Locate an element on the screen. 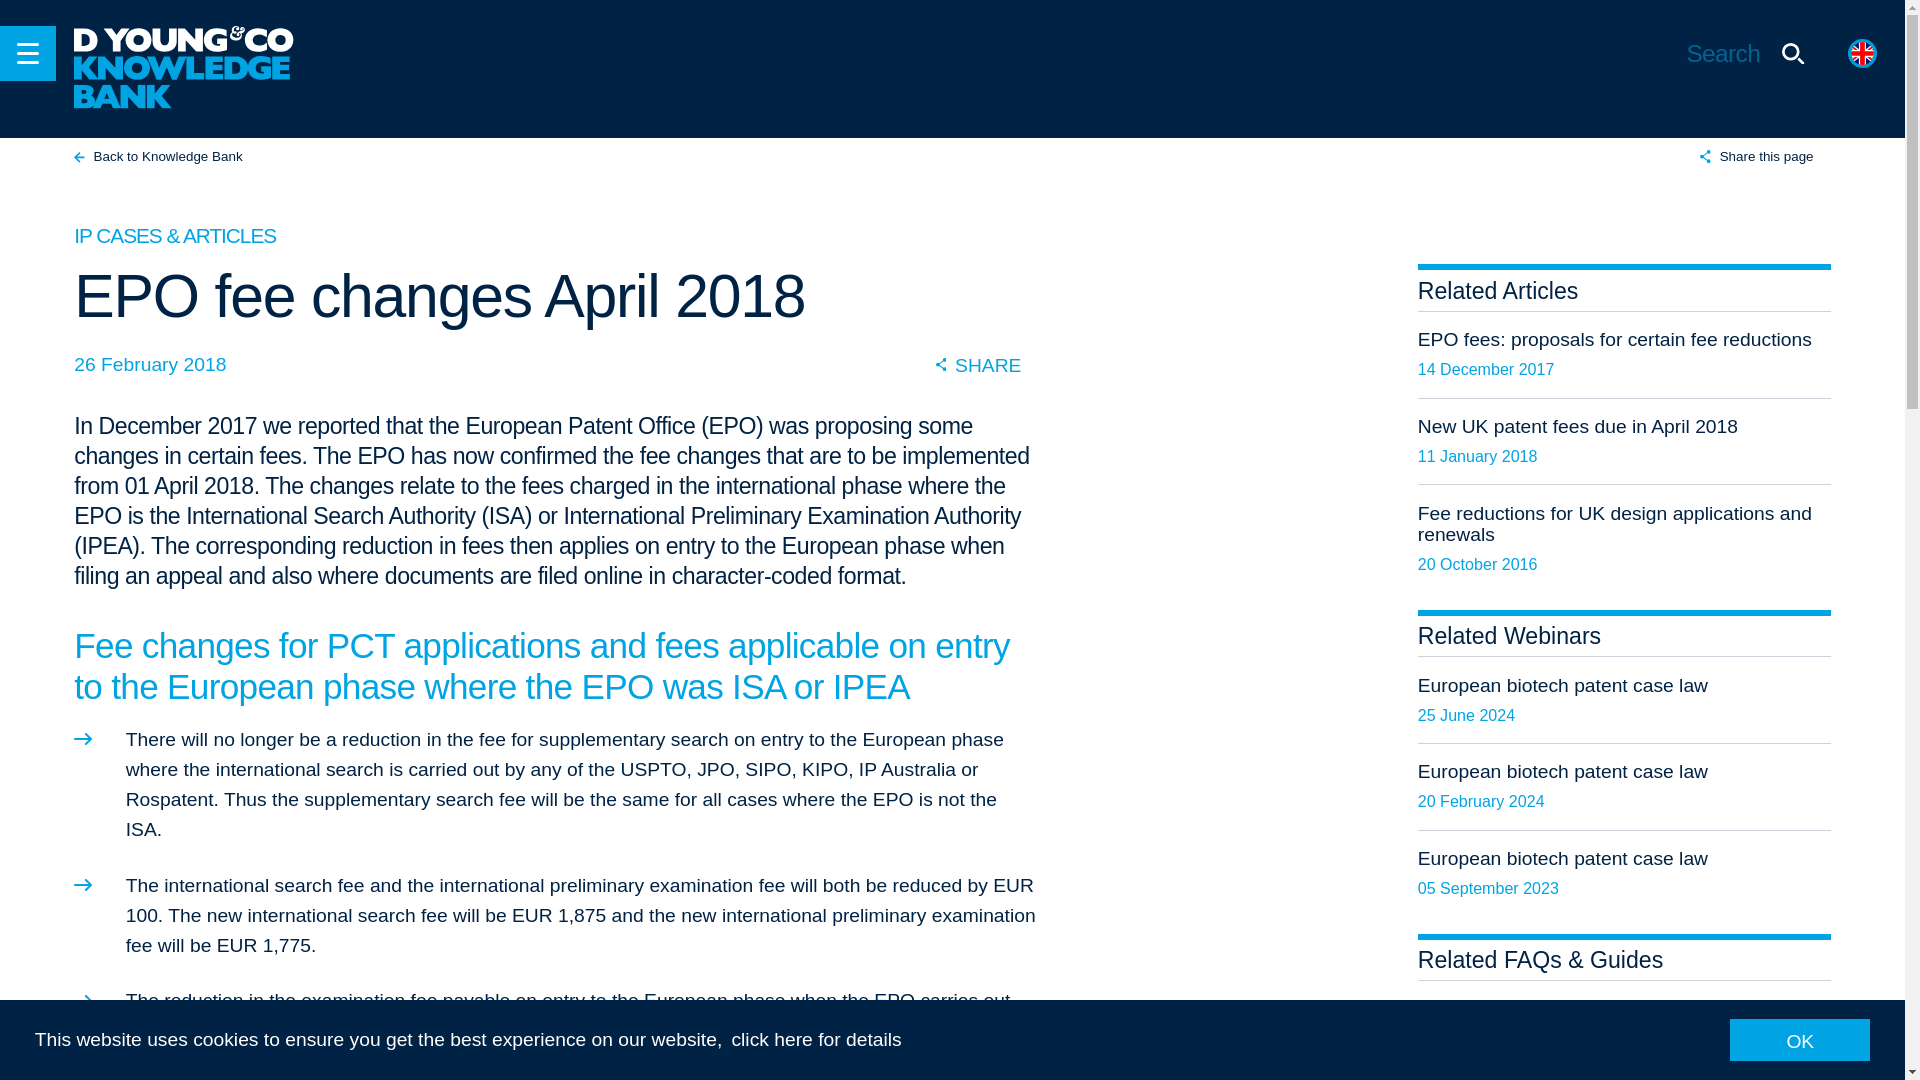  Entry title is located at coordinates (1624, 355).